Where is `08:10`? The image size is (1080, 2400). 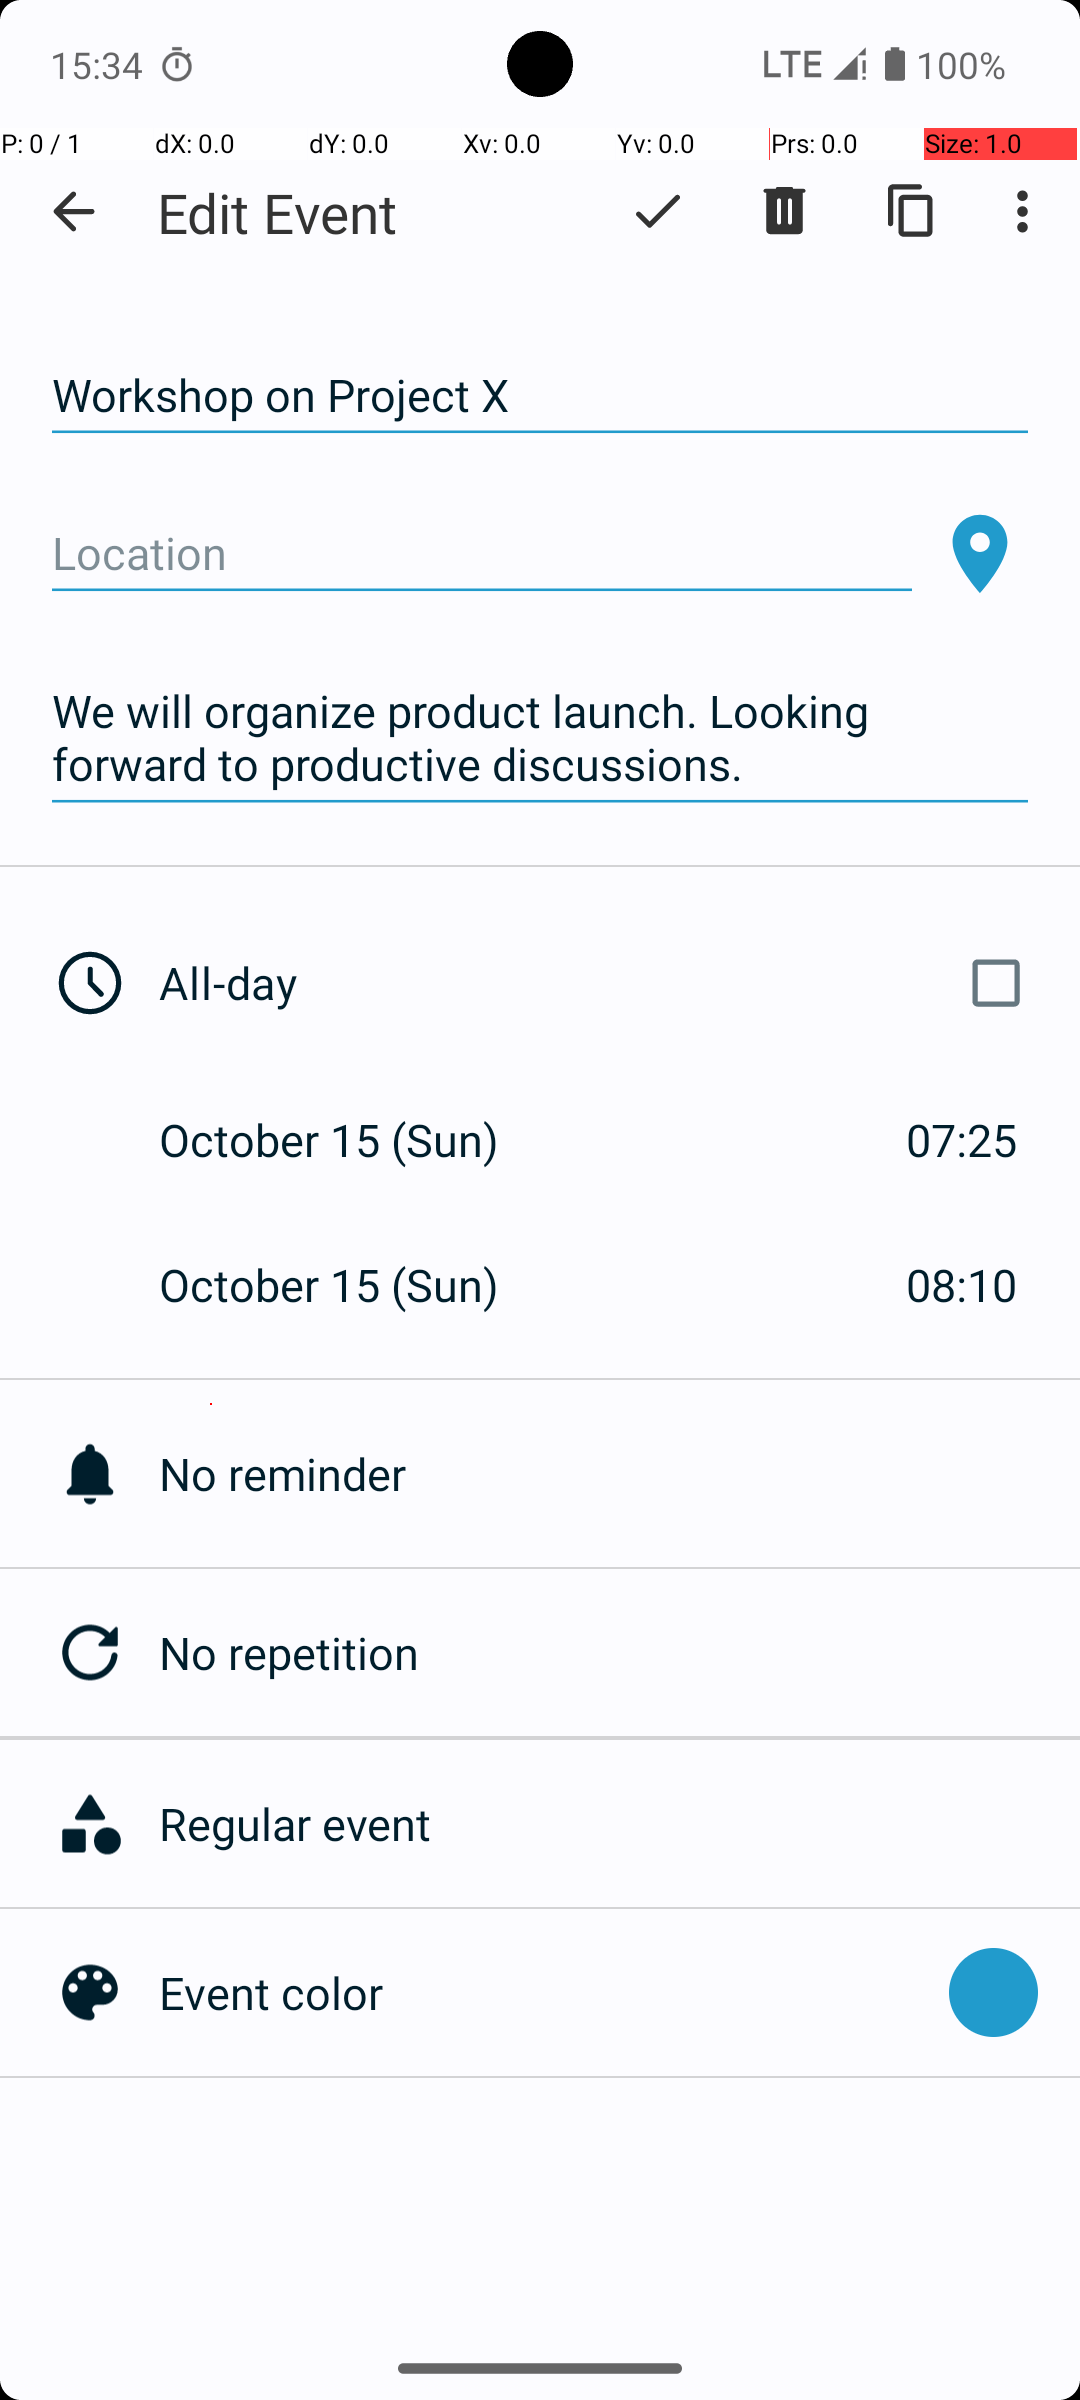 08:10 is located at coordinates (962, 1284).